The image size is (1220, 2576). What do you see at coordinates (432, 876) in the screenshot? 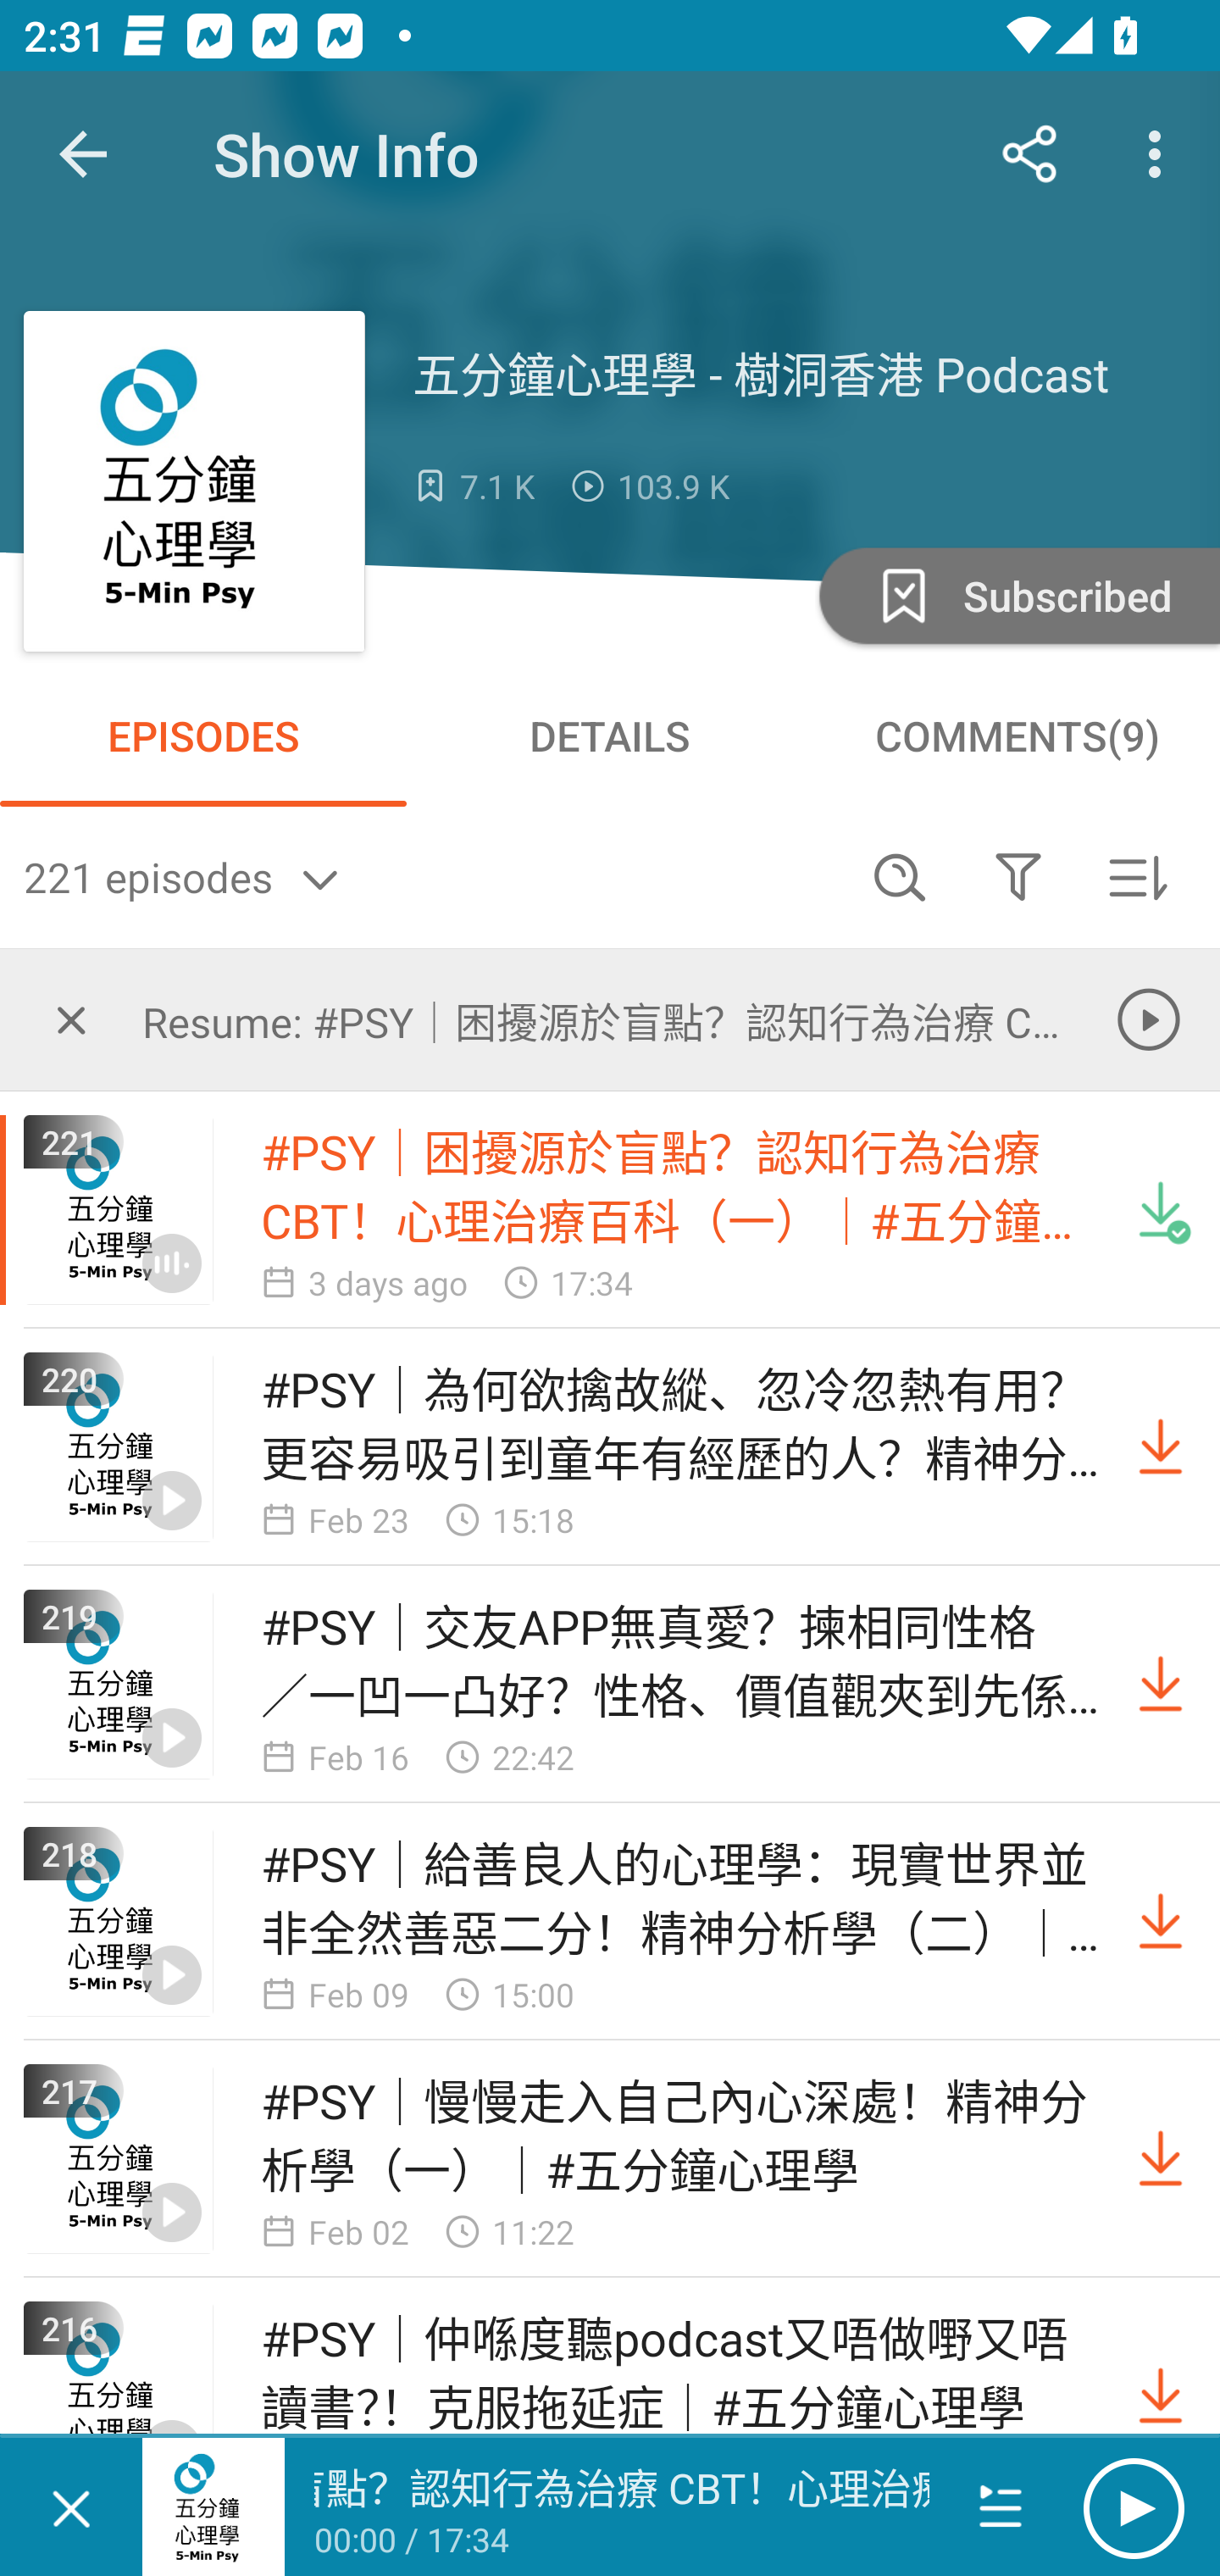
I see `221 episodes ` at bounding box center [432, 876].